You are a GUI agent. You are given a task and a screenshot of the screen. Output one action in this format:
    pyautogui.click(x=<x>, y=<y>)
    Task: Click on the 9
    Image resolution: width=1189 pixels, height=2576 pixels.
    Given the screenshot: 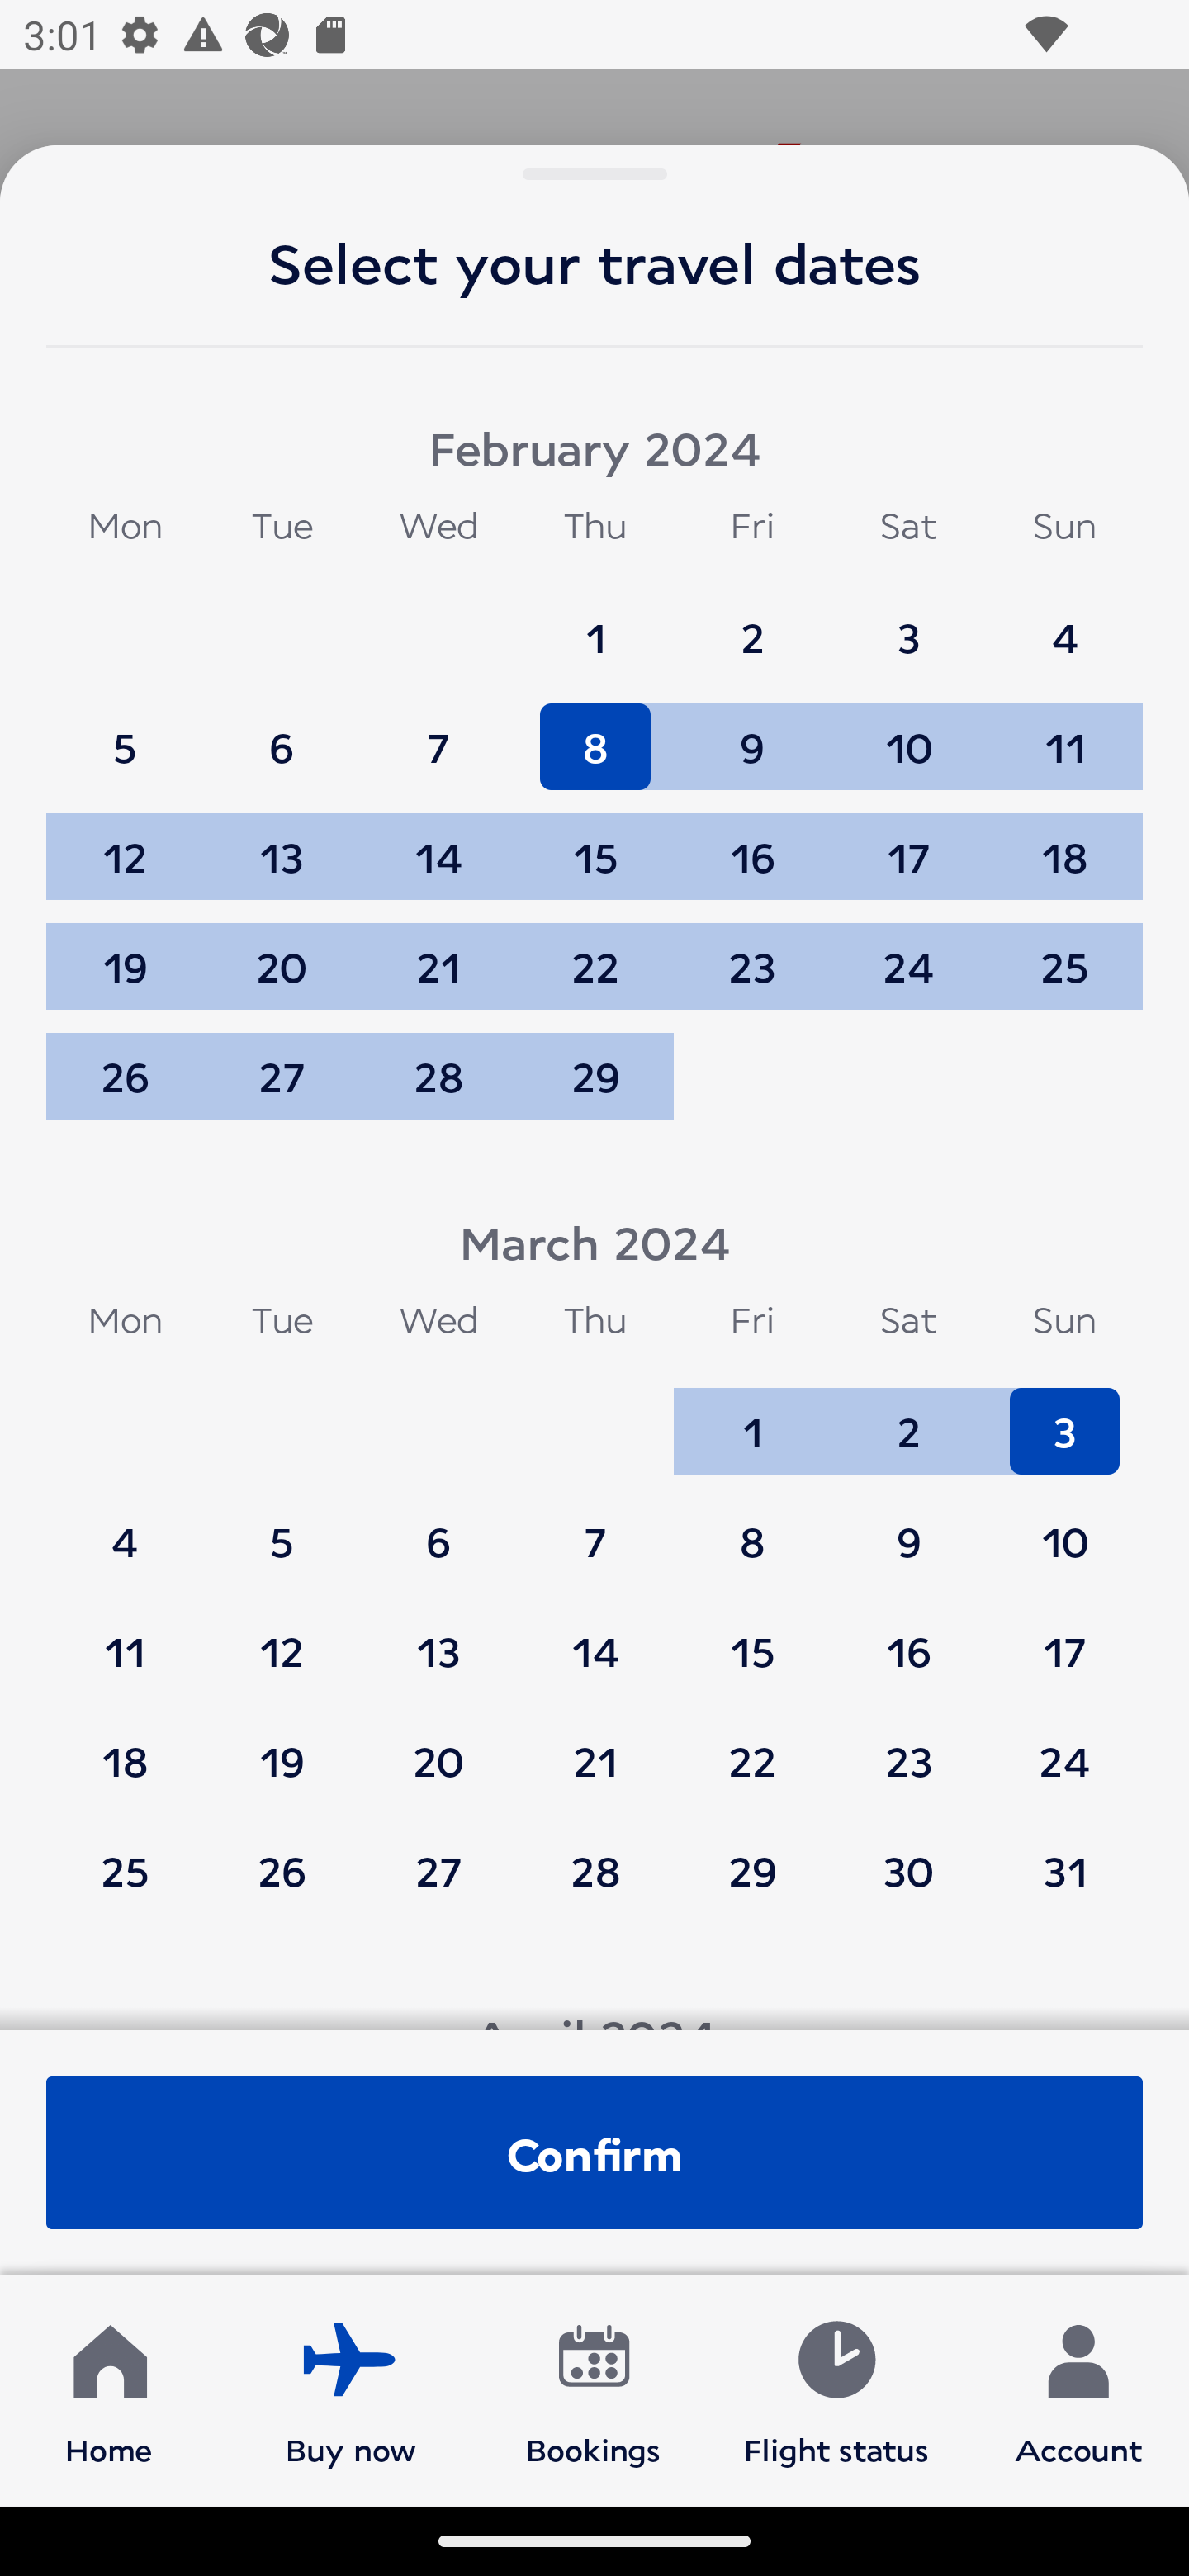 What is the action you would take?
    pyautogui.click(x=908, y=1526)
    